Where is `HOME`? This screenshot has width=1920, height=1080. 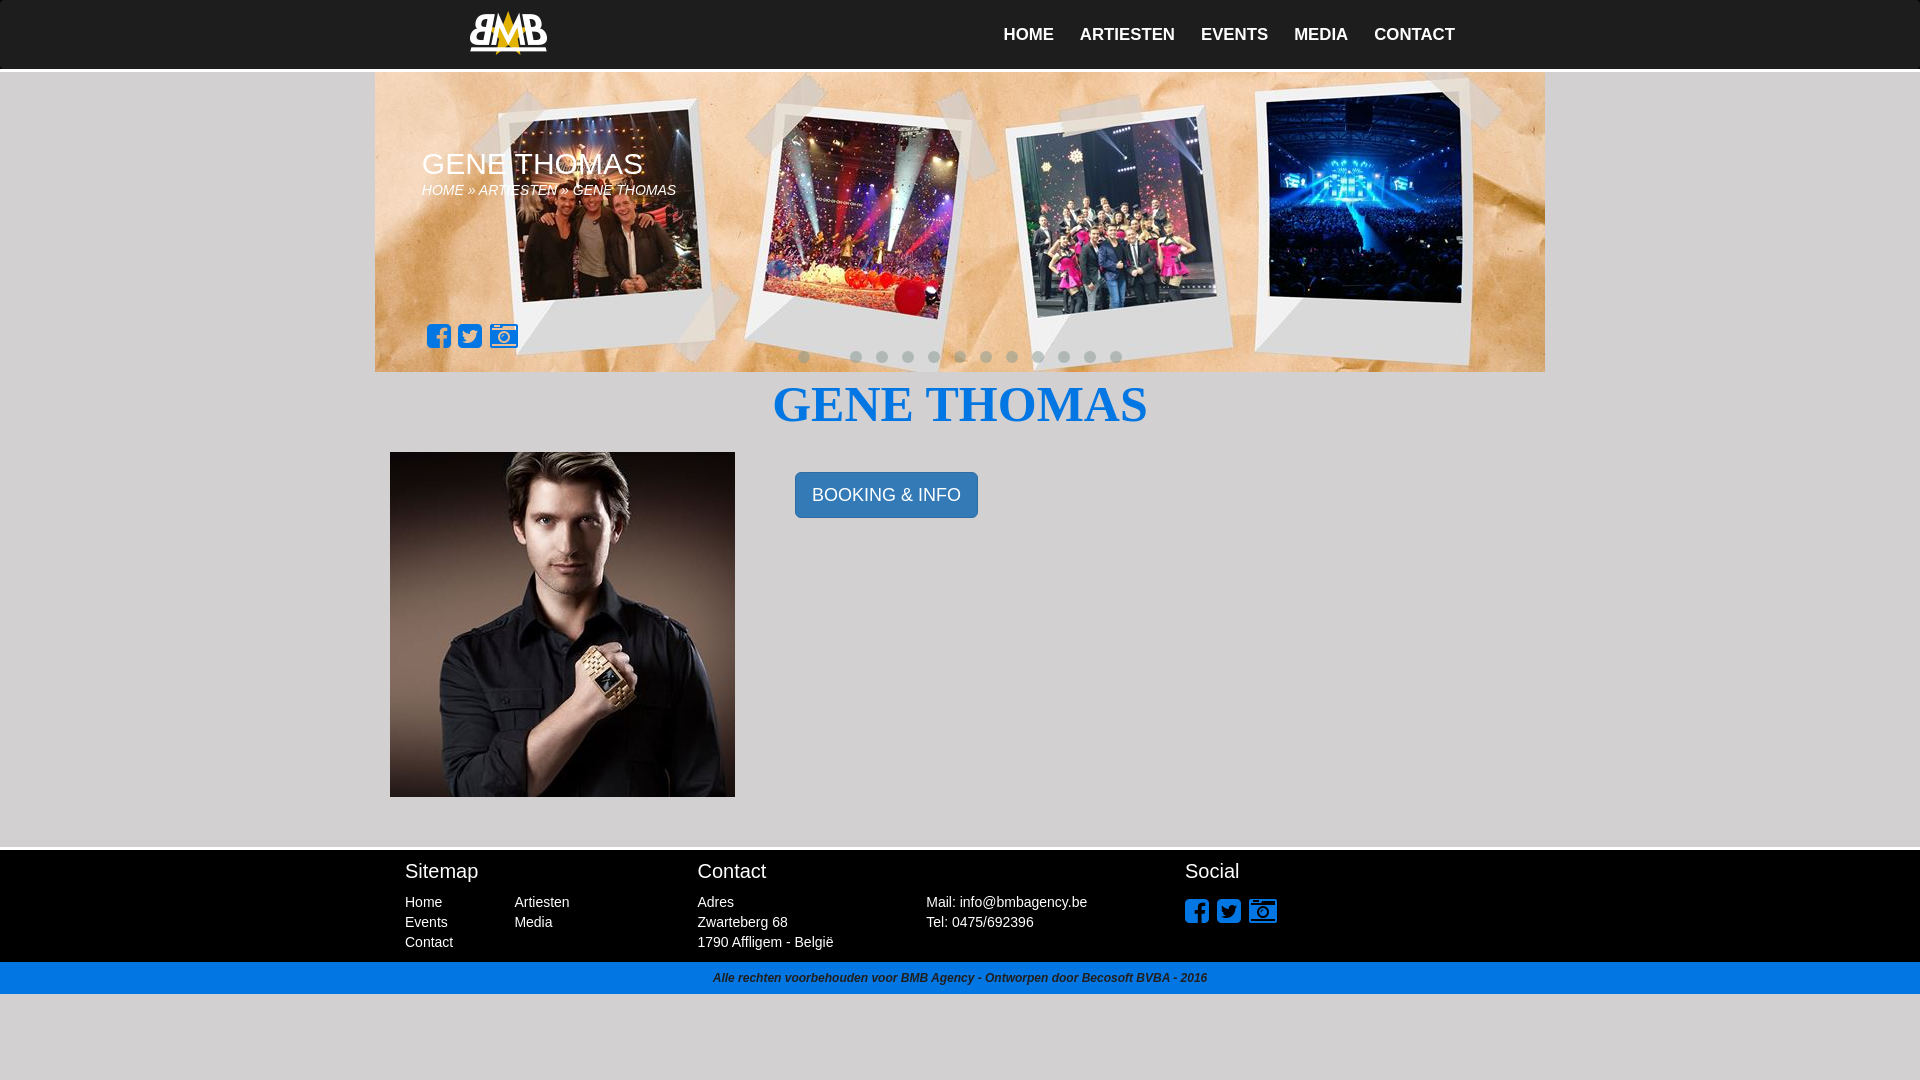
HOME is located at coordinates (443, 190).